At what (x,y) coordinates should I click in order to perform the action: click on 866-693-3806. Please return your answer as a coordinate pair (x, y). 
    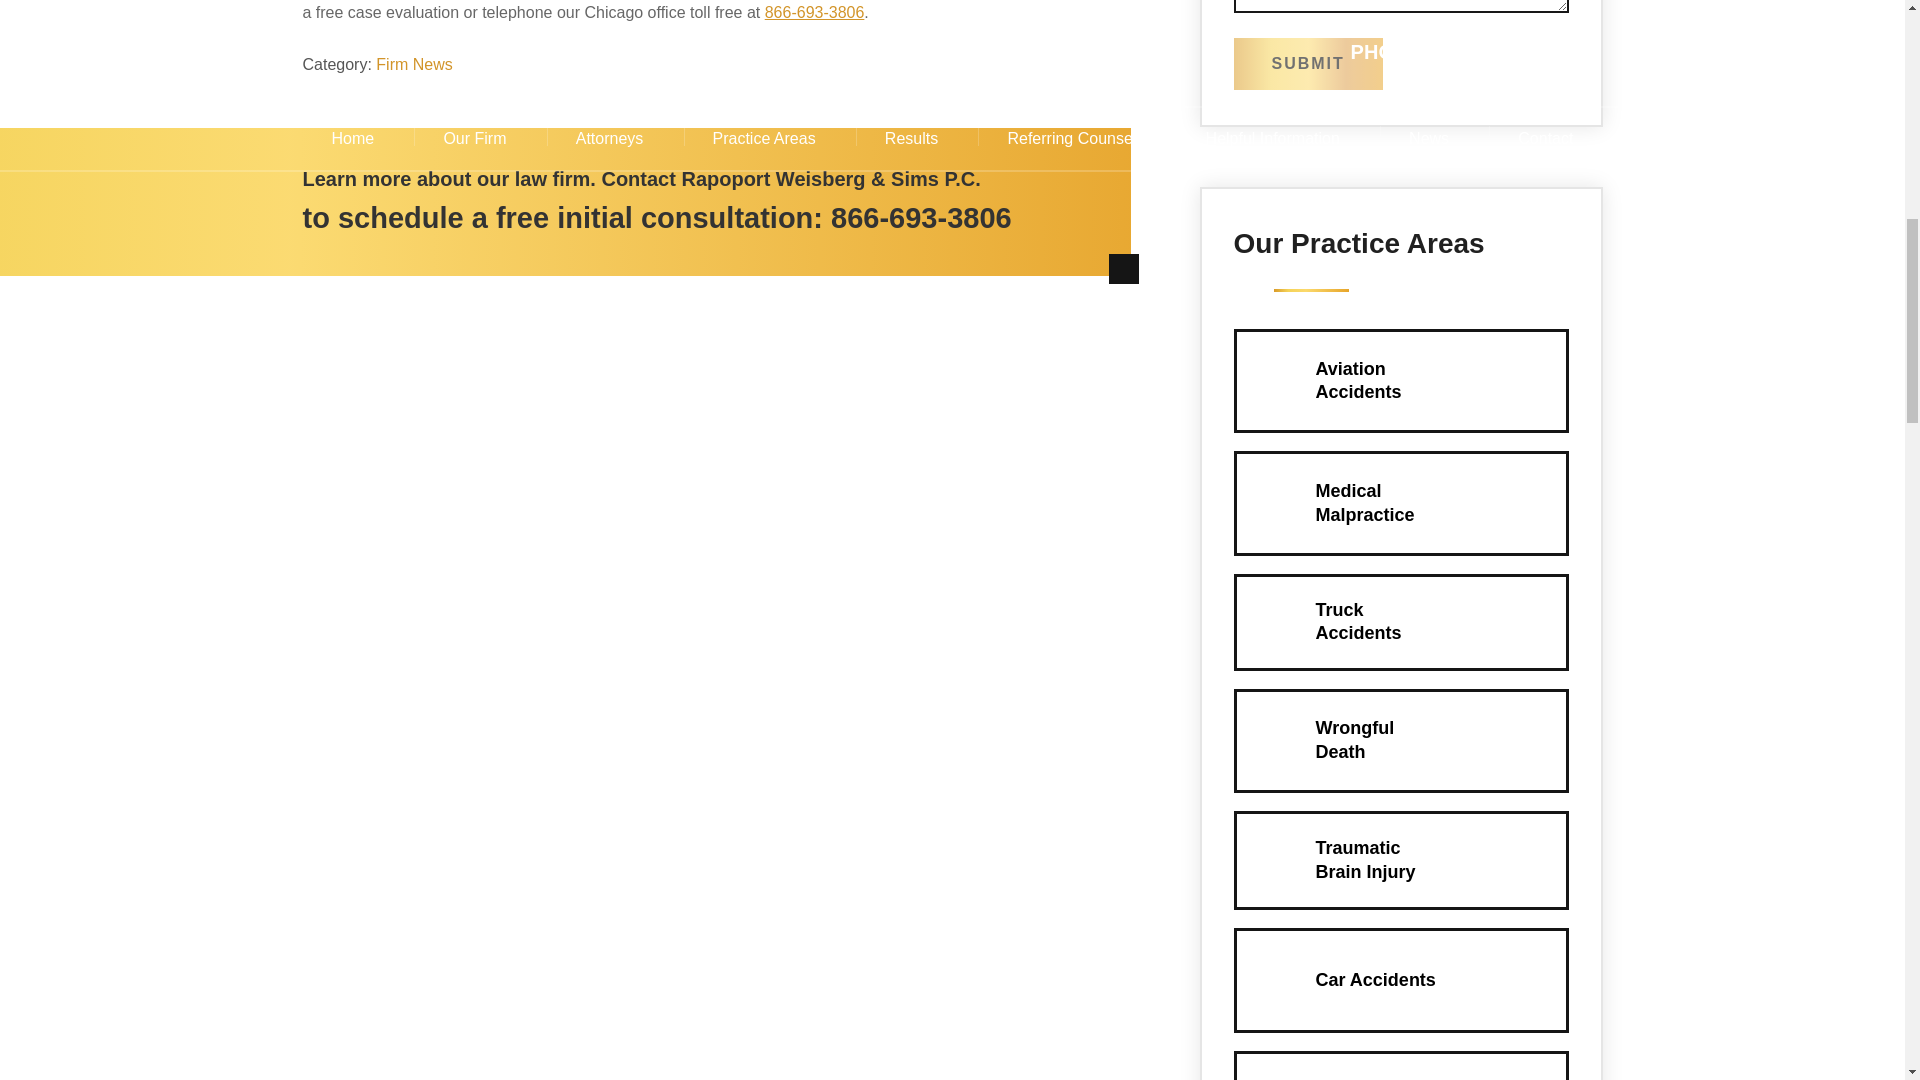
    Looking at the image, I should click on (814, 12).